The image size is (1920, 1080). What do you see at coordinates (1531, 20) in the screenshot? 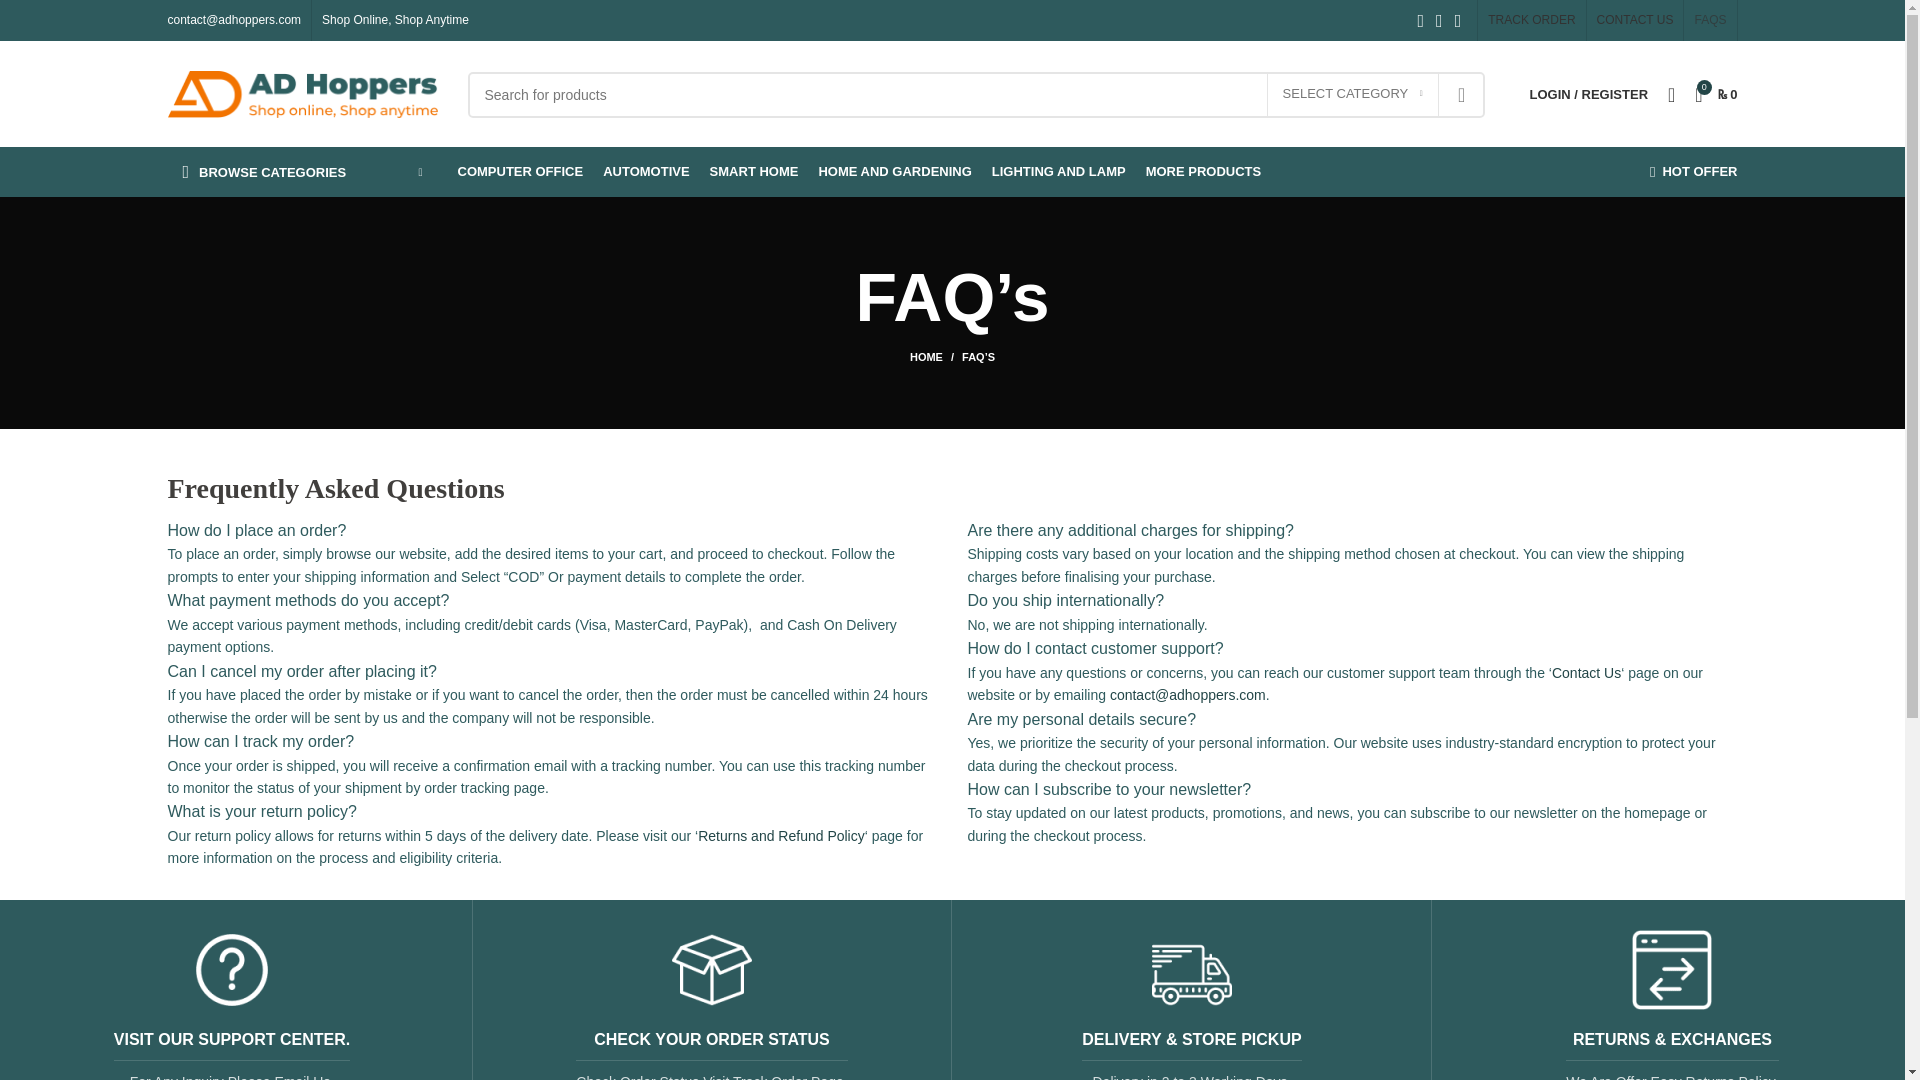
I see `TRACK ORDER` at bounding box center [1531, 20].